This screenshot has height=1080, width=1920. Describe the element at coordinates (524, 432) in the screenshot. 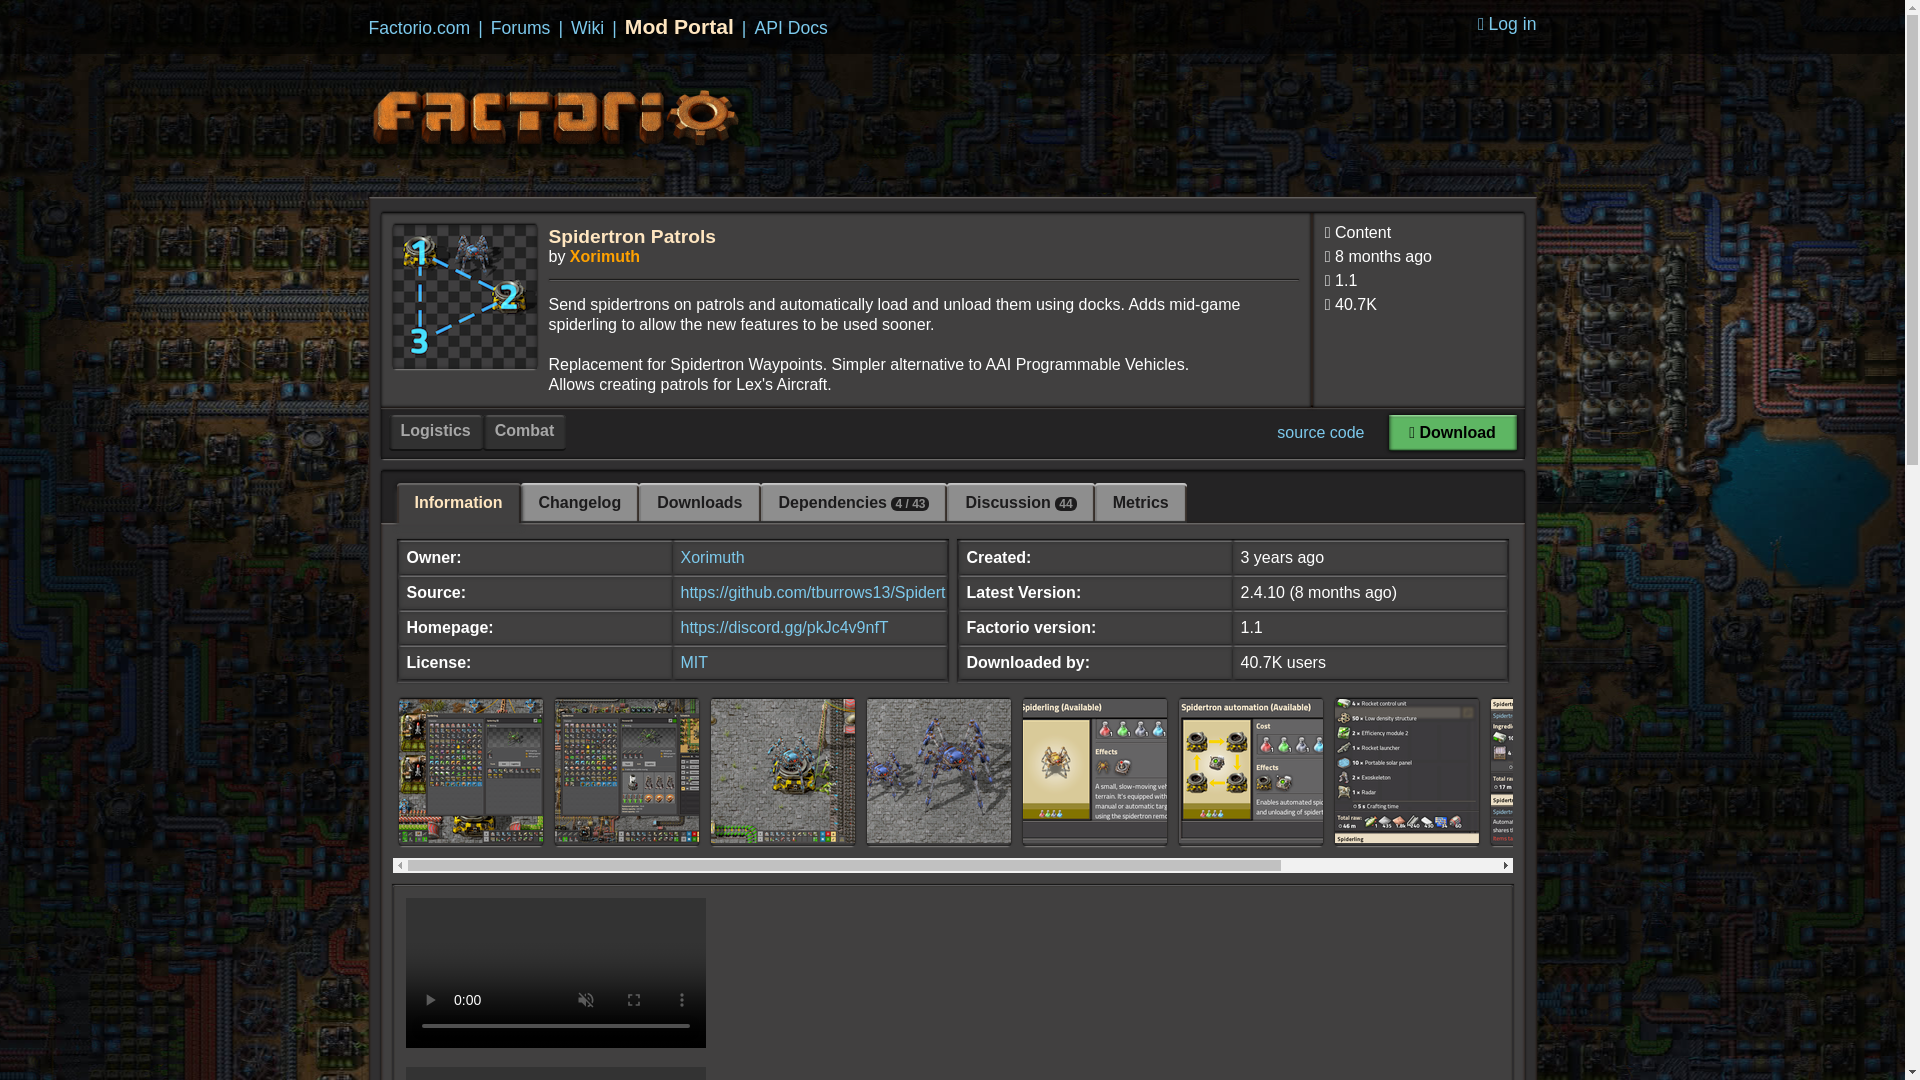

I see `Combat` at that location.